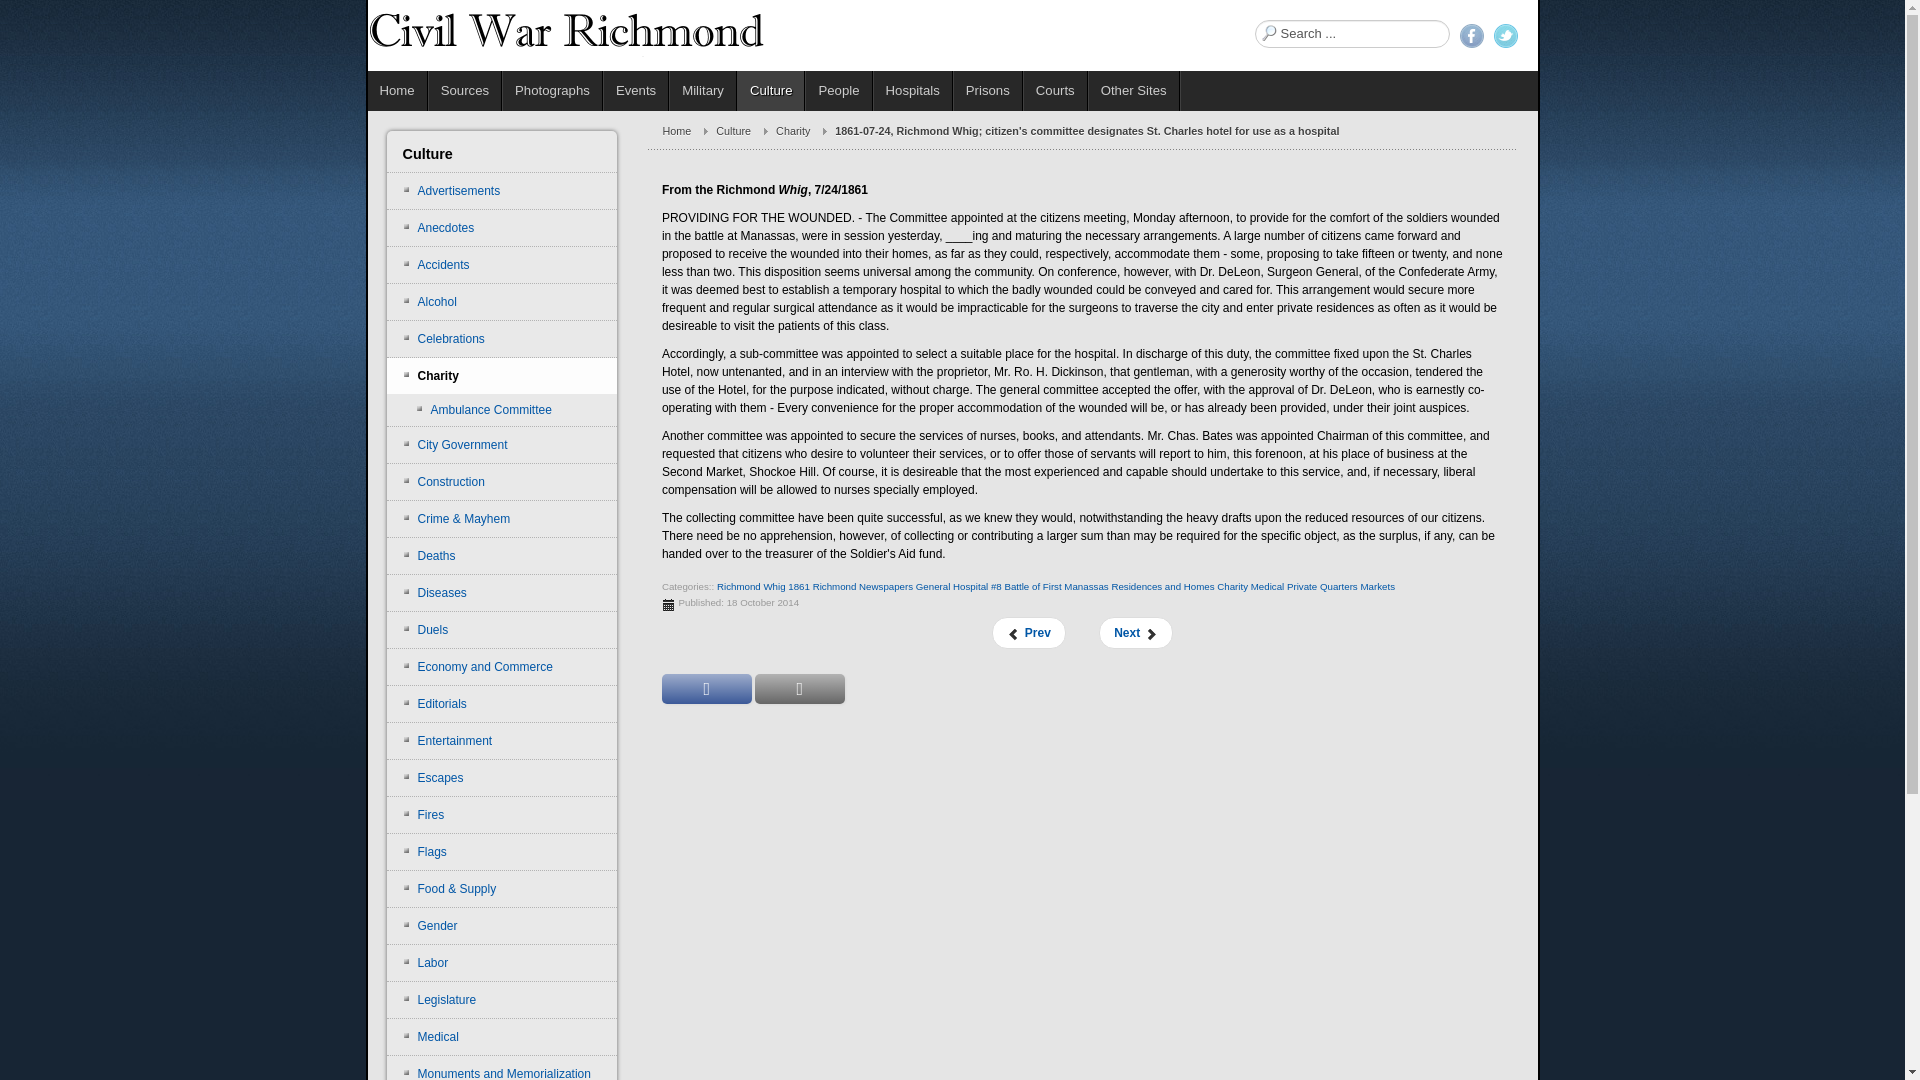  I want to click on Hospitals, so click(912, 91).